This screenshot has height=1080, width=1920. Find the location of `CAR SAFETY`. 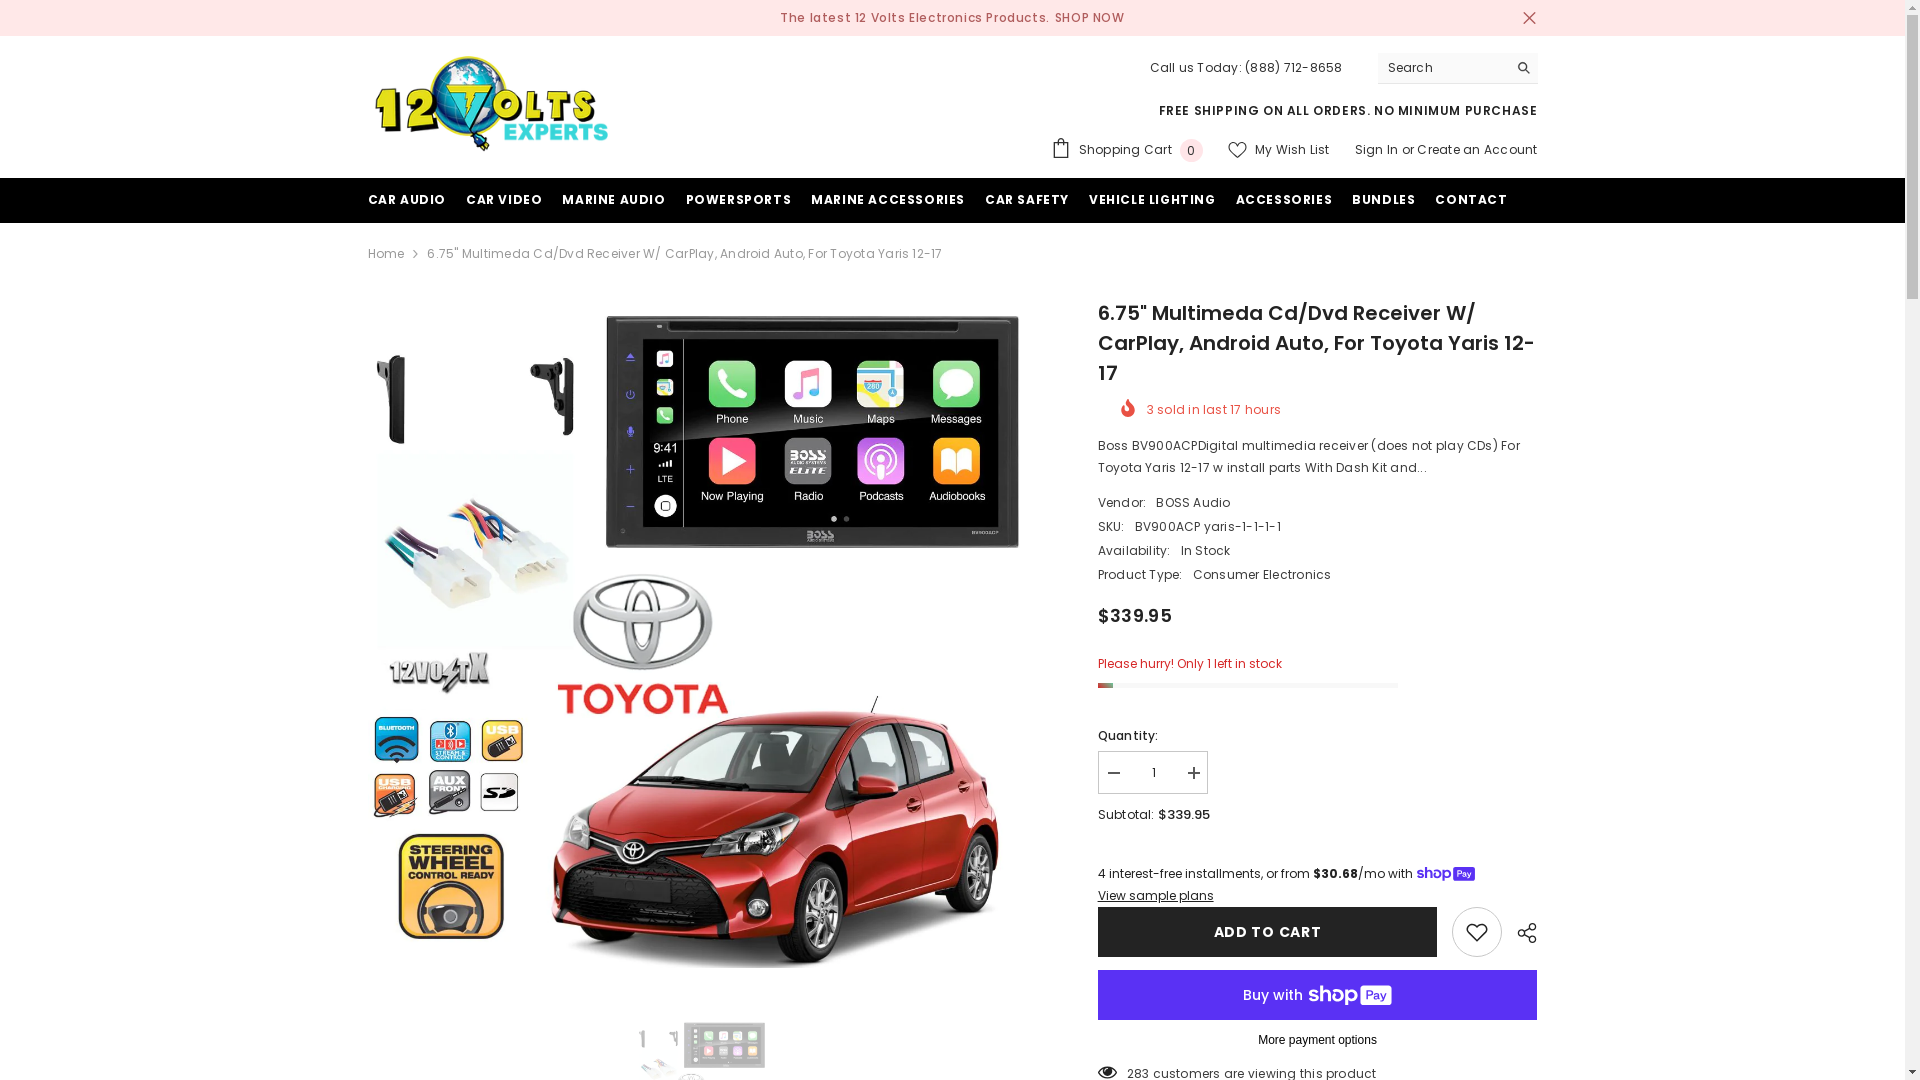

CAR SAFETY is located at coordinates (1027, 206).